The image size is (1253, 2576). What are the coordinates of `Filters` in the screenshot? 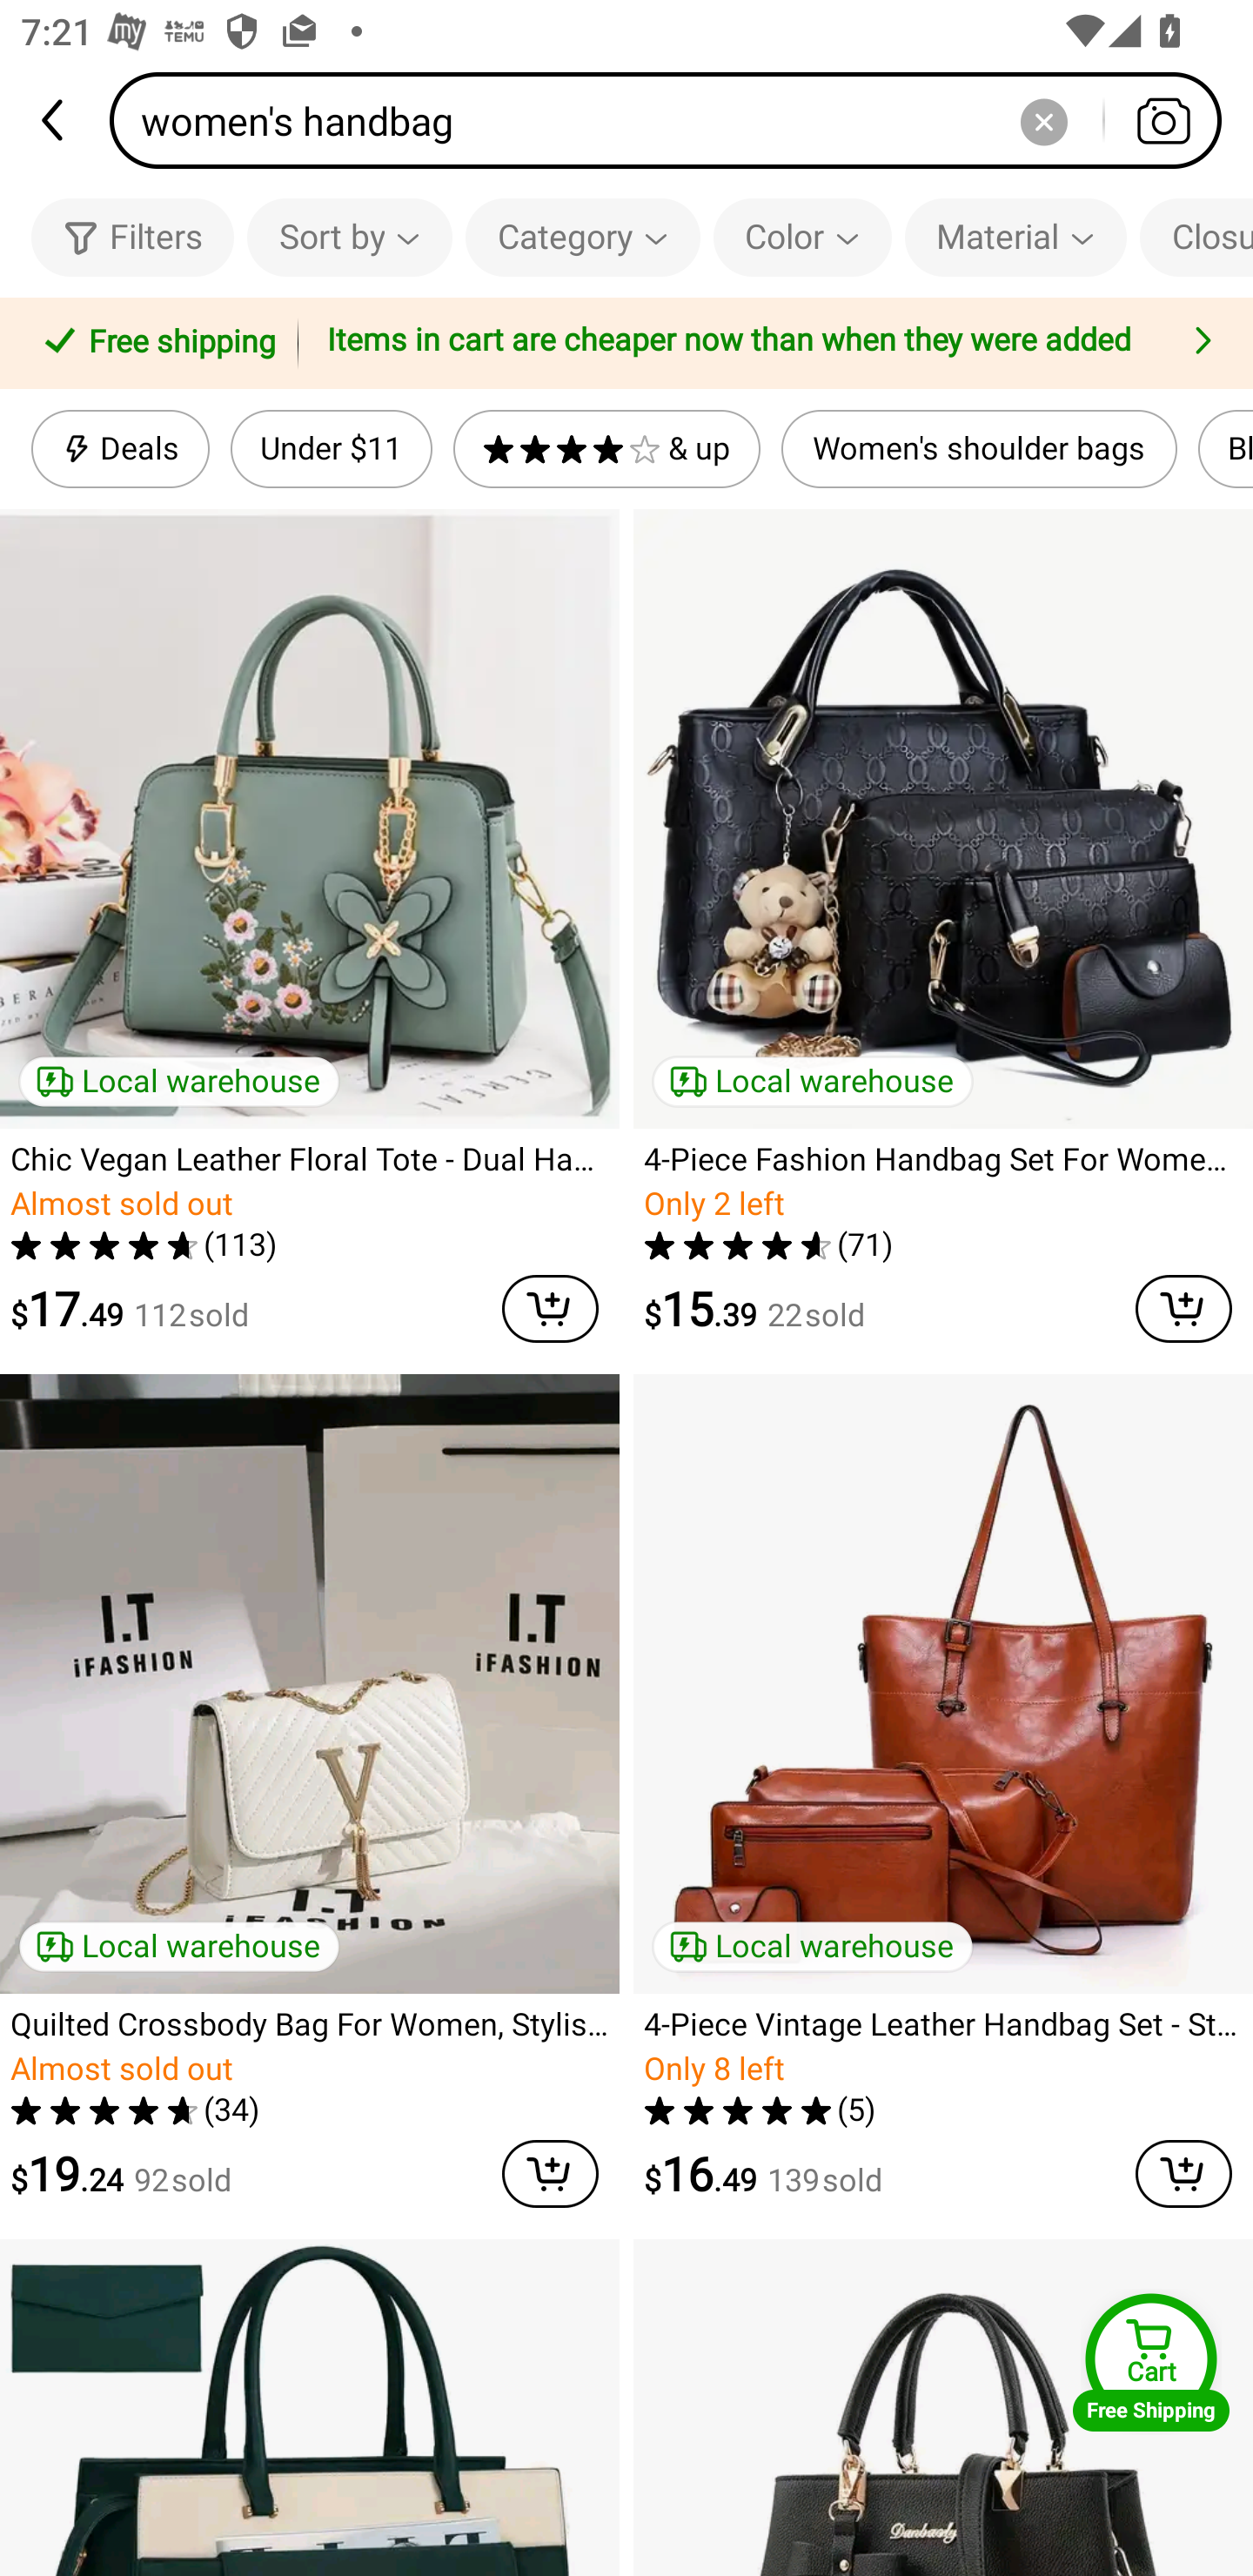 It's located at (132, 237).